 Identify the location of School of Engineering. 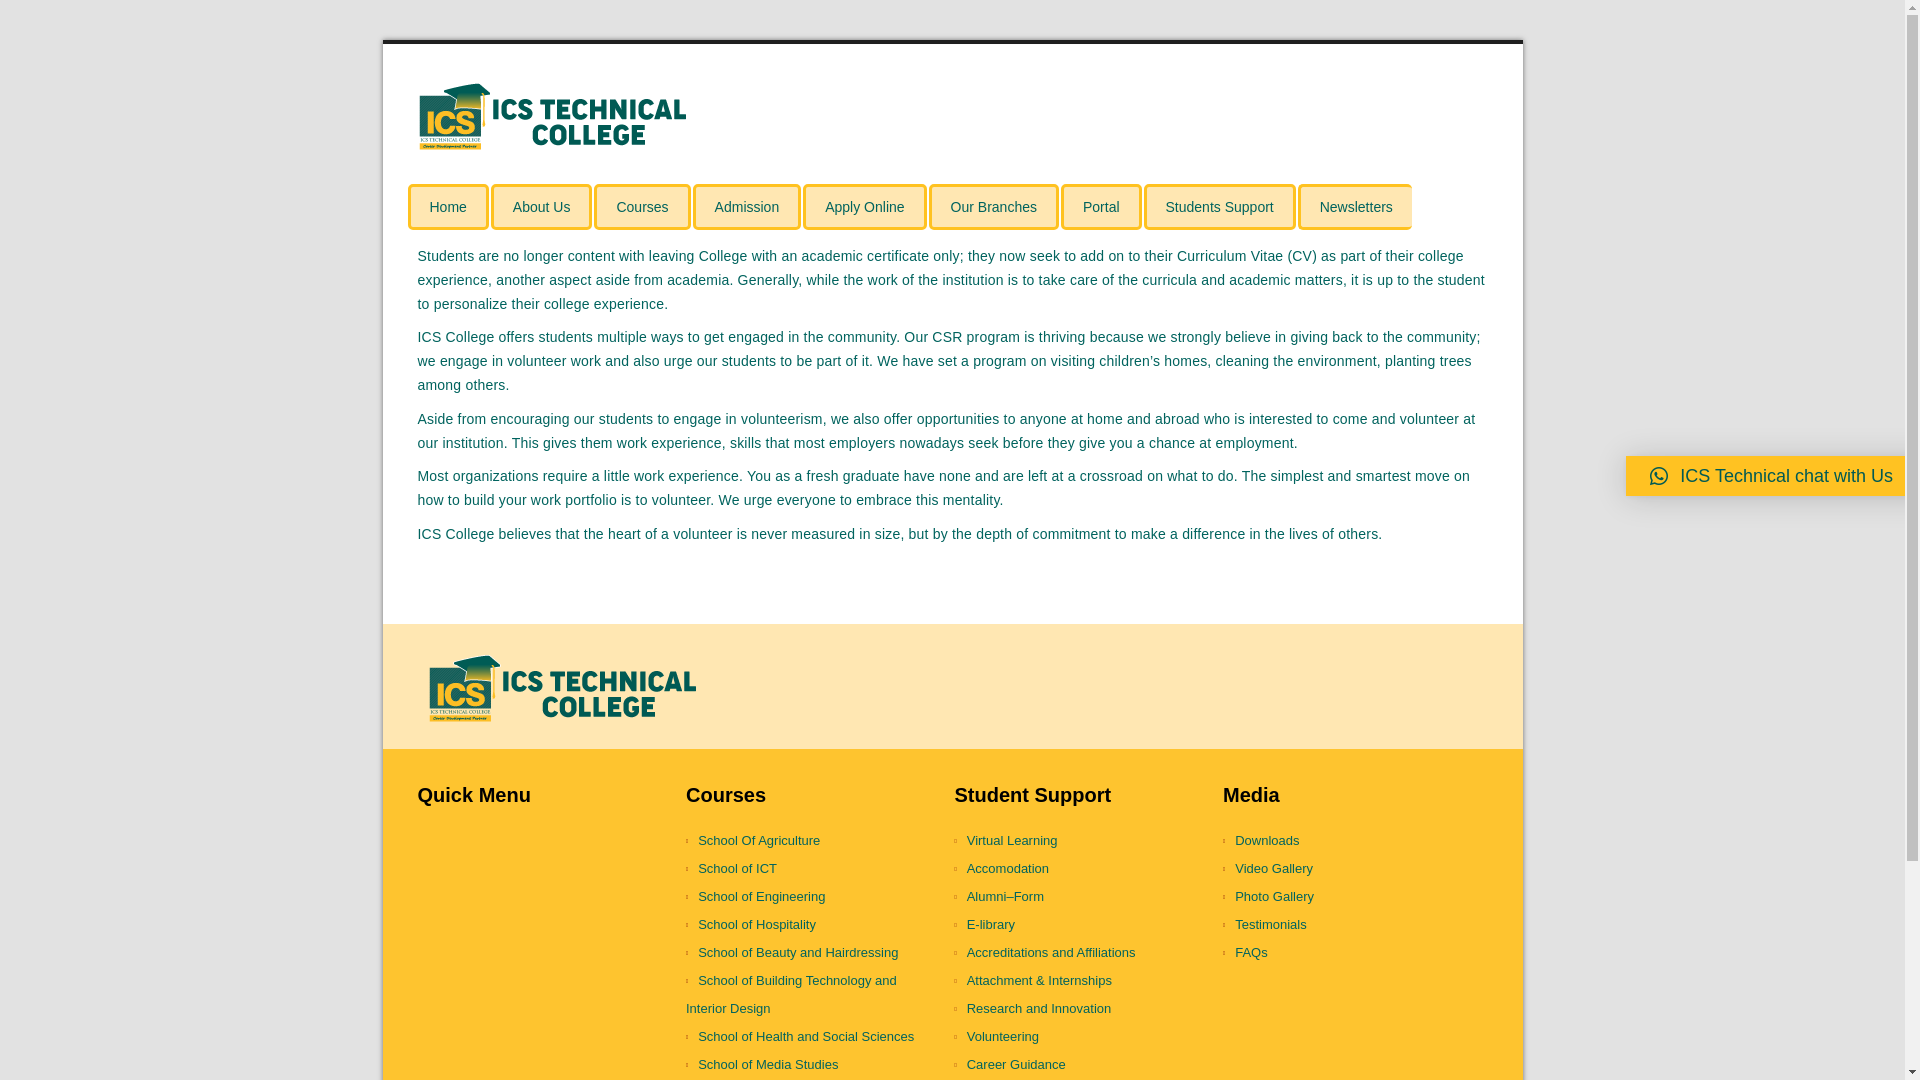
(812, 897).